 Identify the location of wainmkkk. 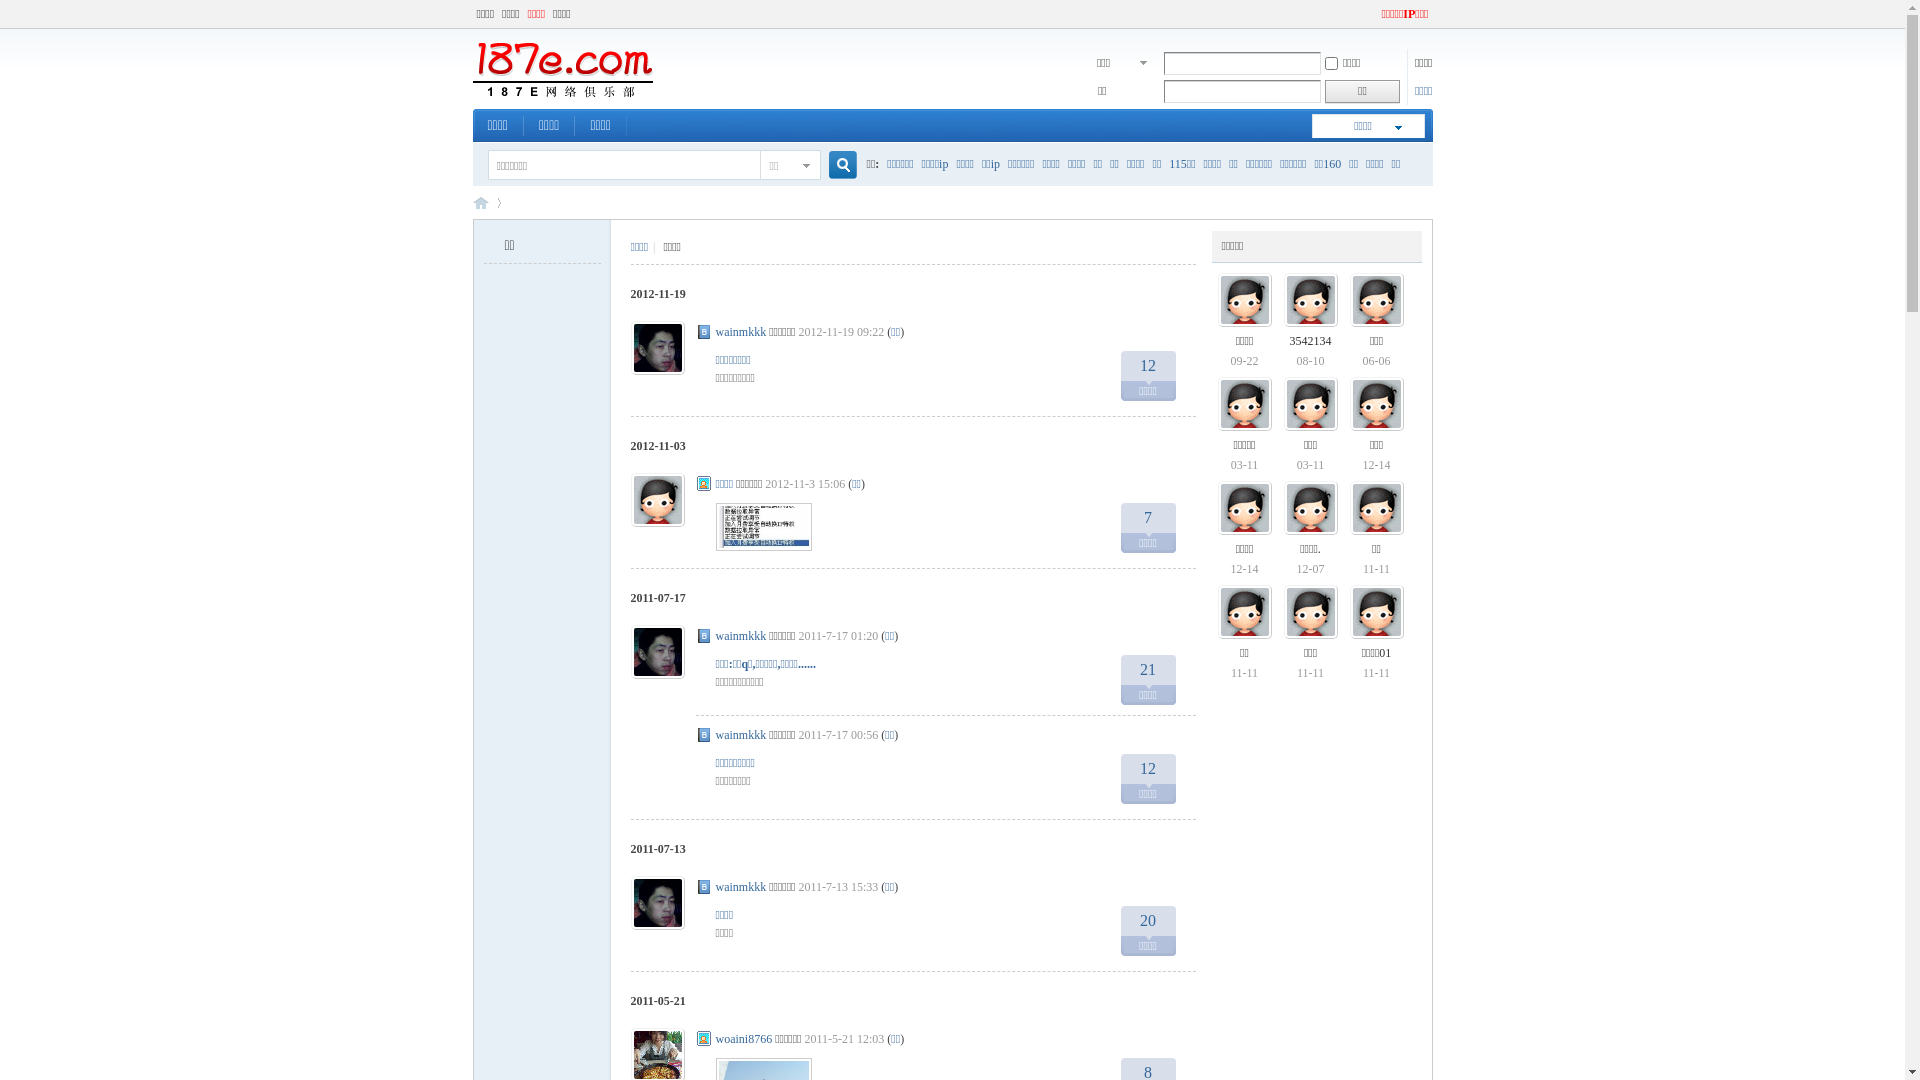
(742, 735).